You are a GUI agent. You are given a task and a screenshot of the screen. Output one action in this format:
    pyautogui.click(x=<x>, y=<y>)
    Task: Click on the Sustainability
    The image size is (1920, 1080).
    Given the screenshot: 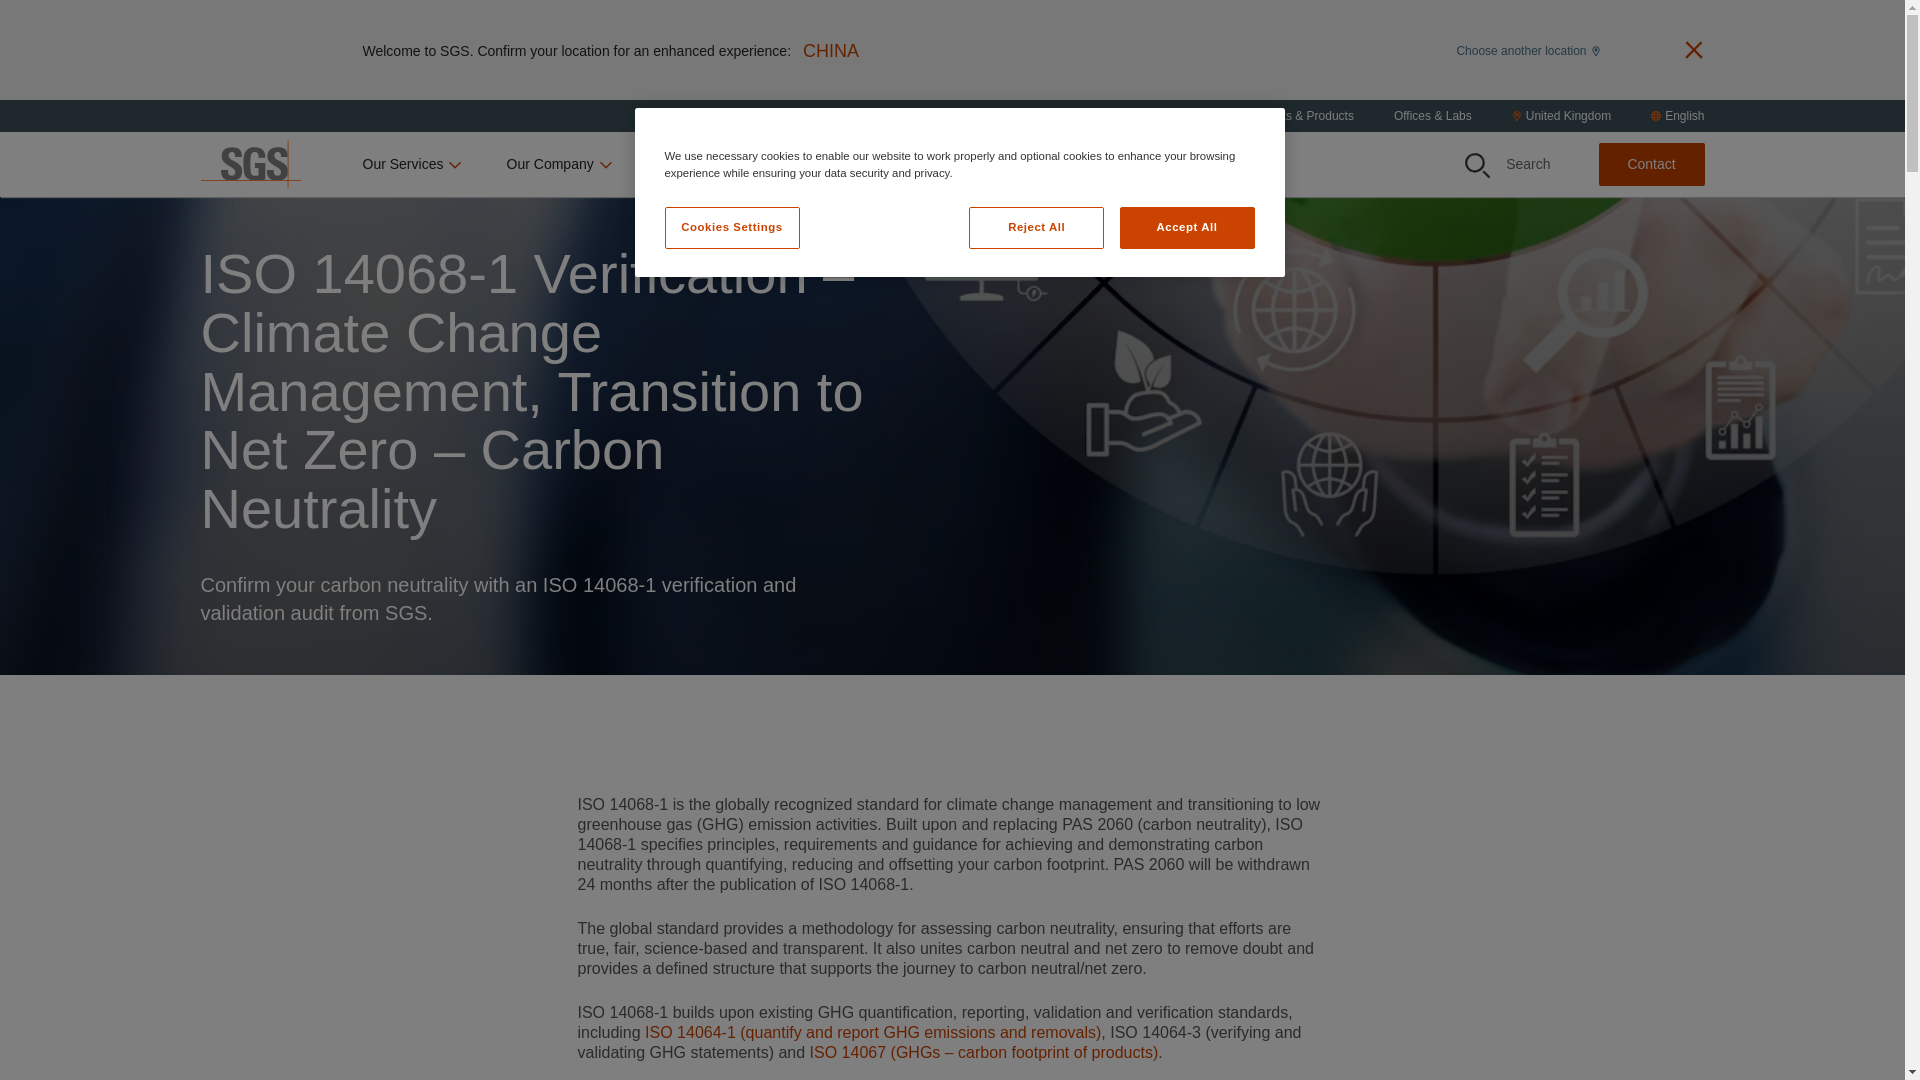 What is the action you would take?
    pyautogui.click(x=708, y=164)
    